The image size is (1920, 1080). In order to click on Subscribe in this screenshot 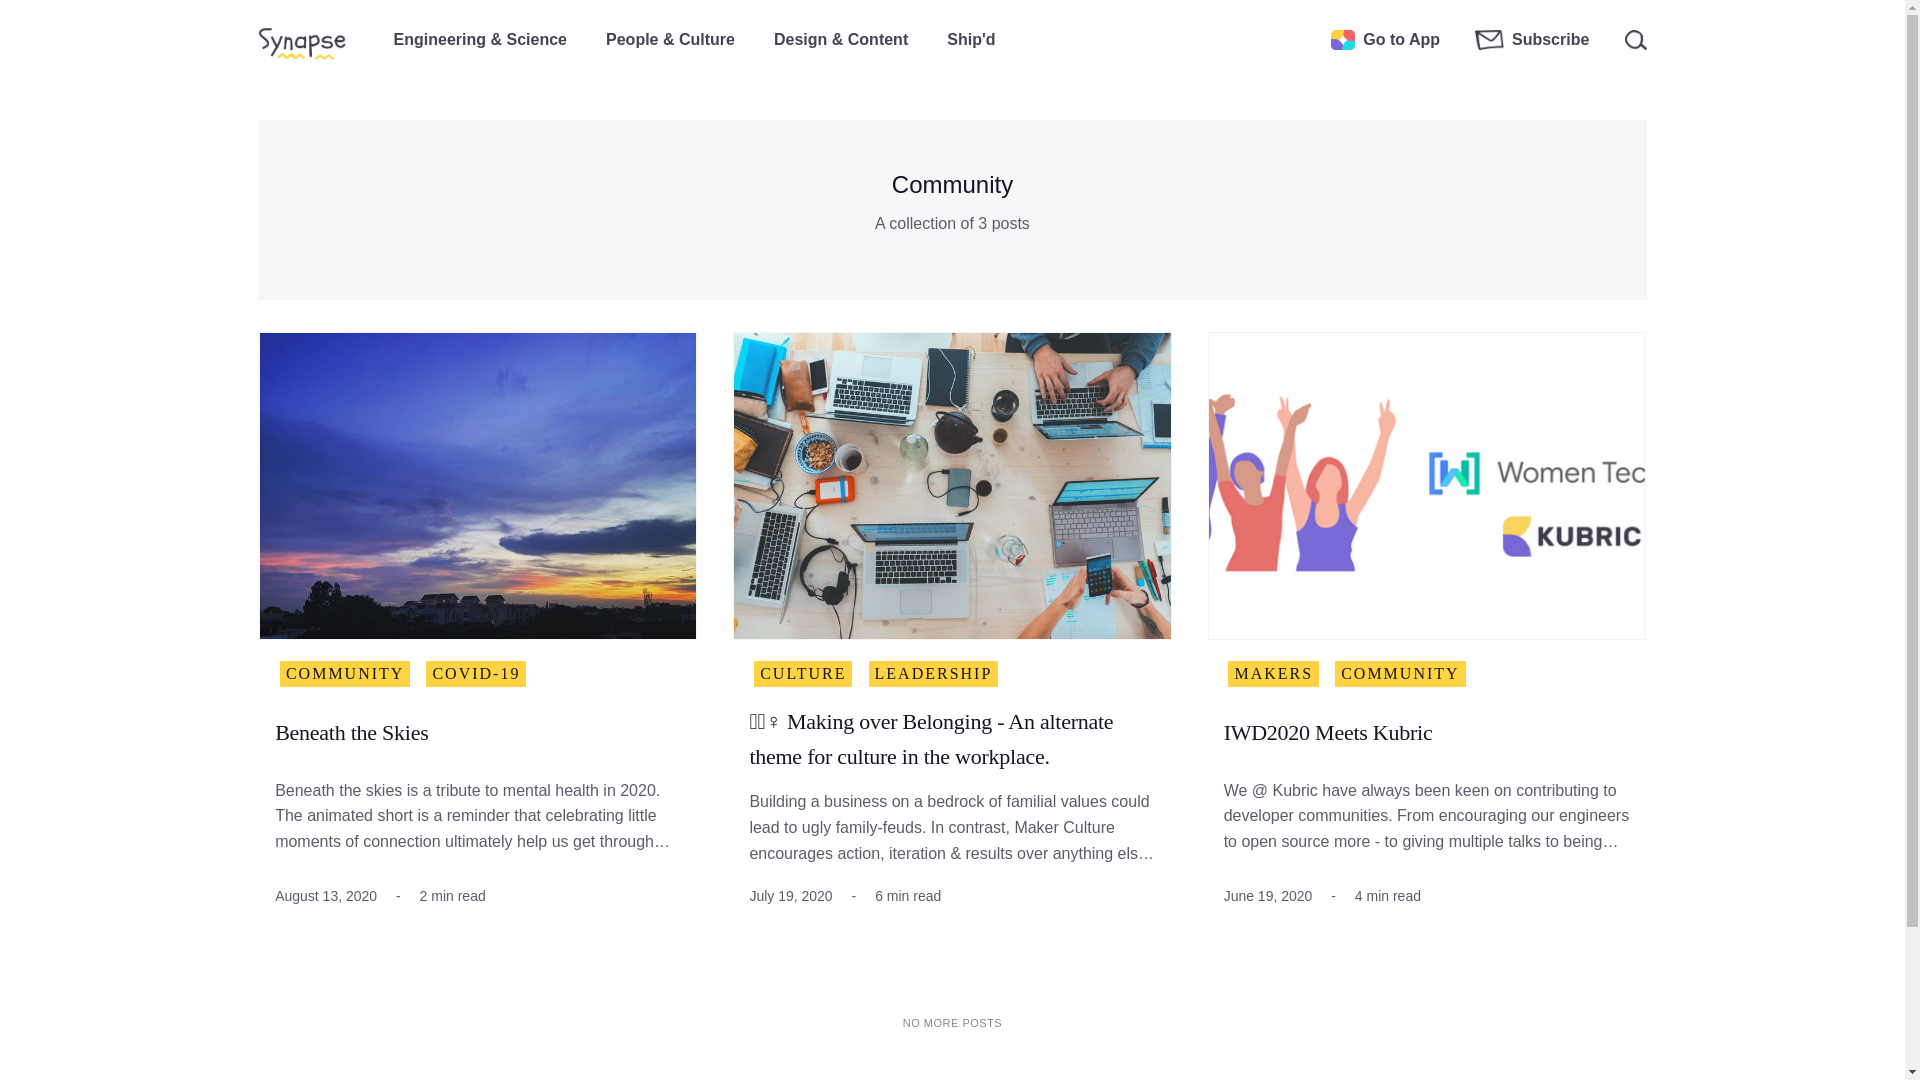, I will do `click(1532, 39)`.